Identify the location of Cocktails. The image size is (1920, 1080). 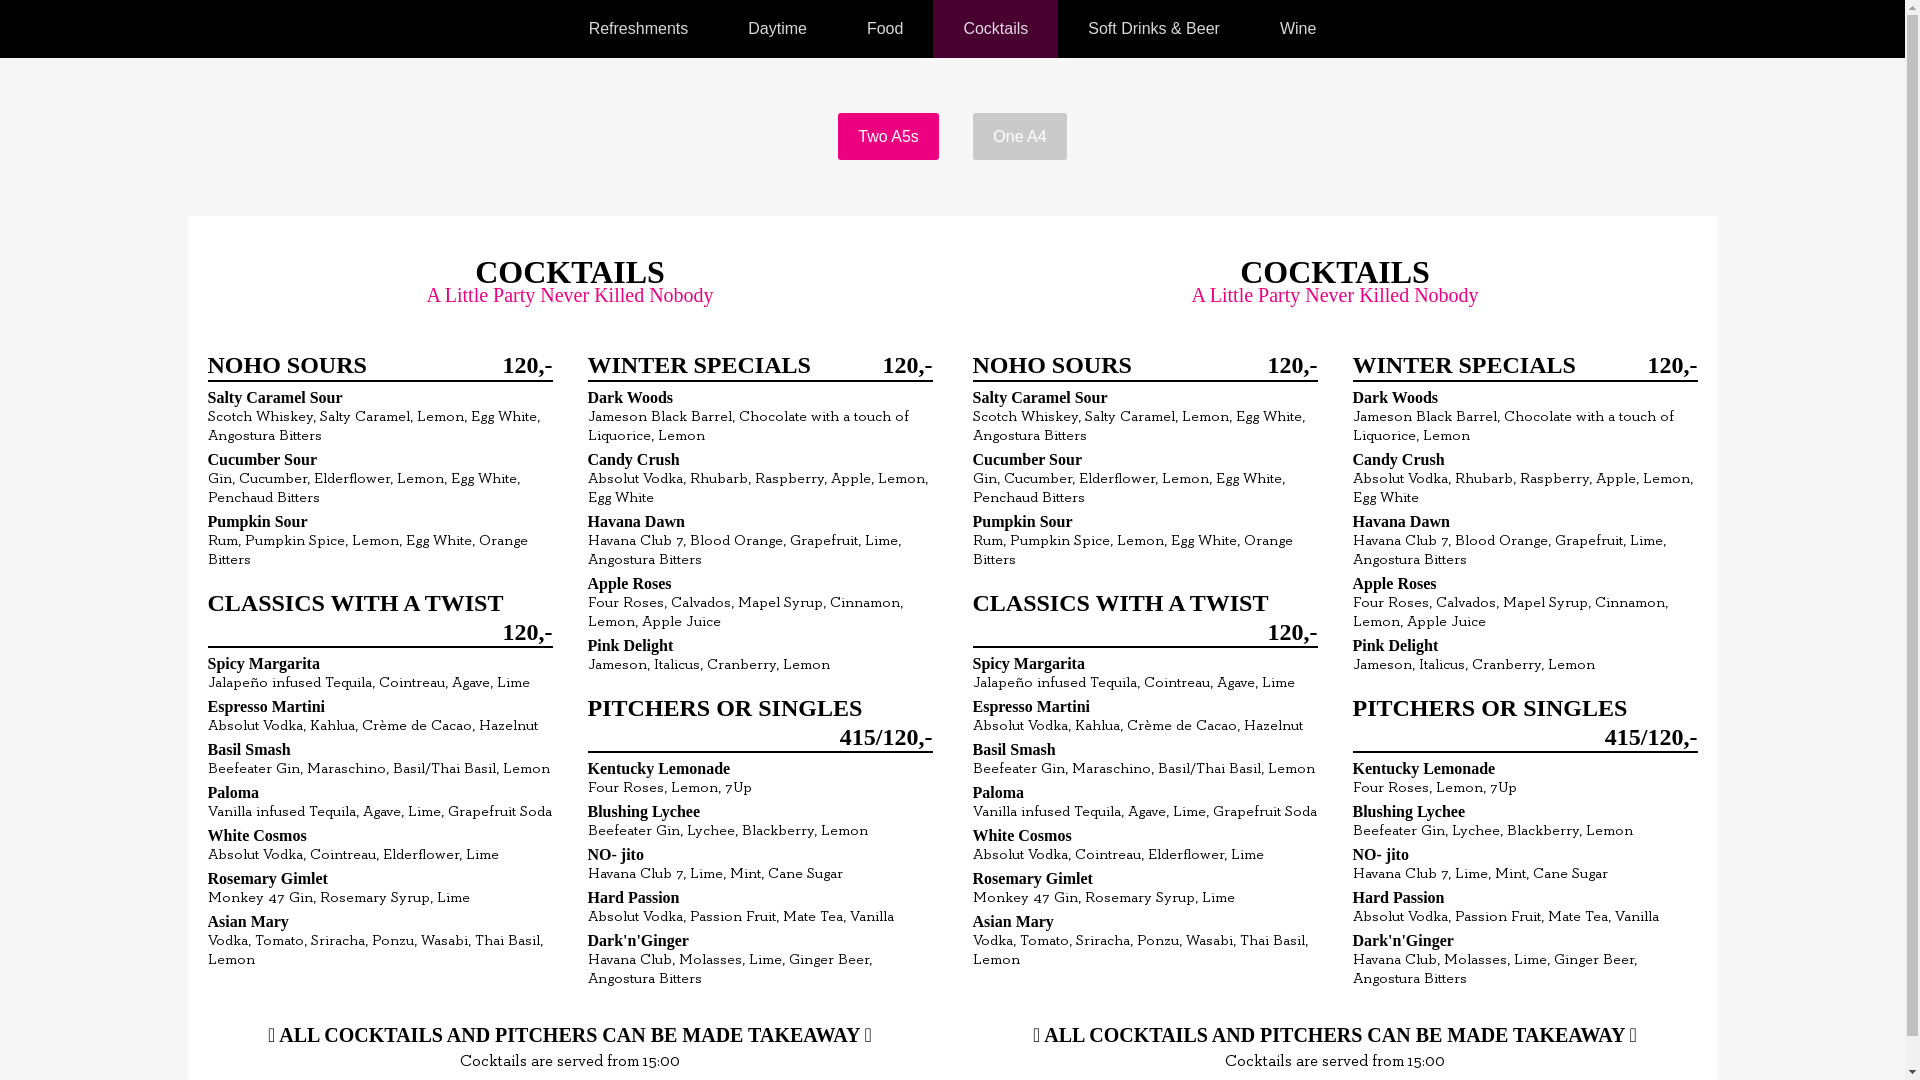
(996, 29).